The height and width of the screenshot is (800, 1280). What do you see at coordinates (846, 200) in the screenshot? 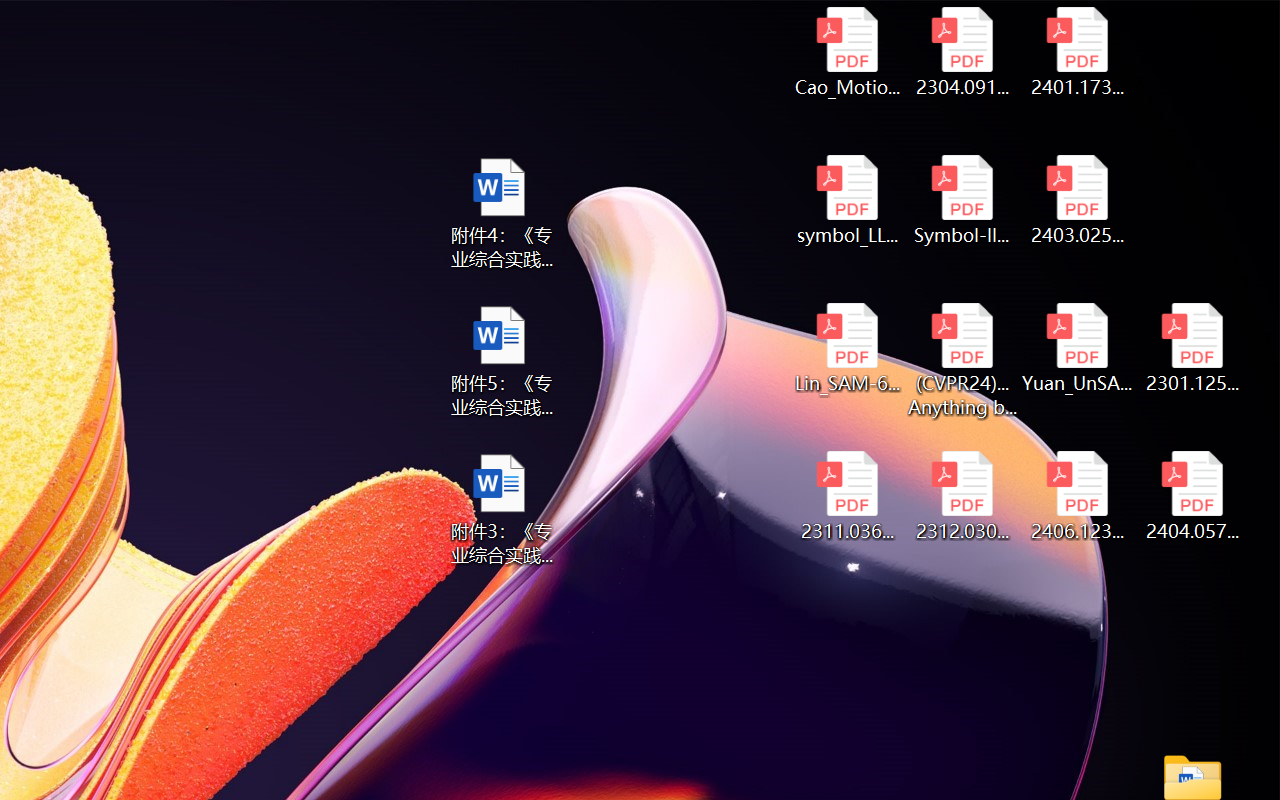
I see `symbol_LLM.pdf` at bounding box center [846, 200].